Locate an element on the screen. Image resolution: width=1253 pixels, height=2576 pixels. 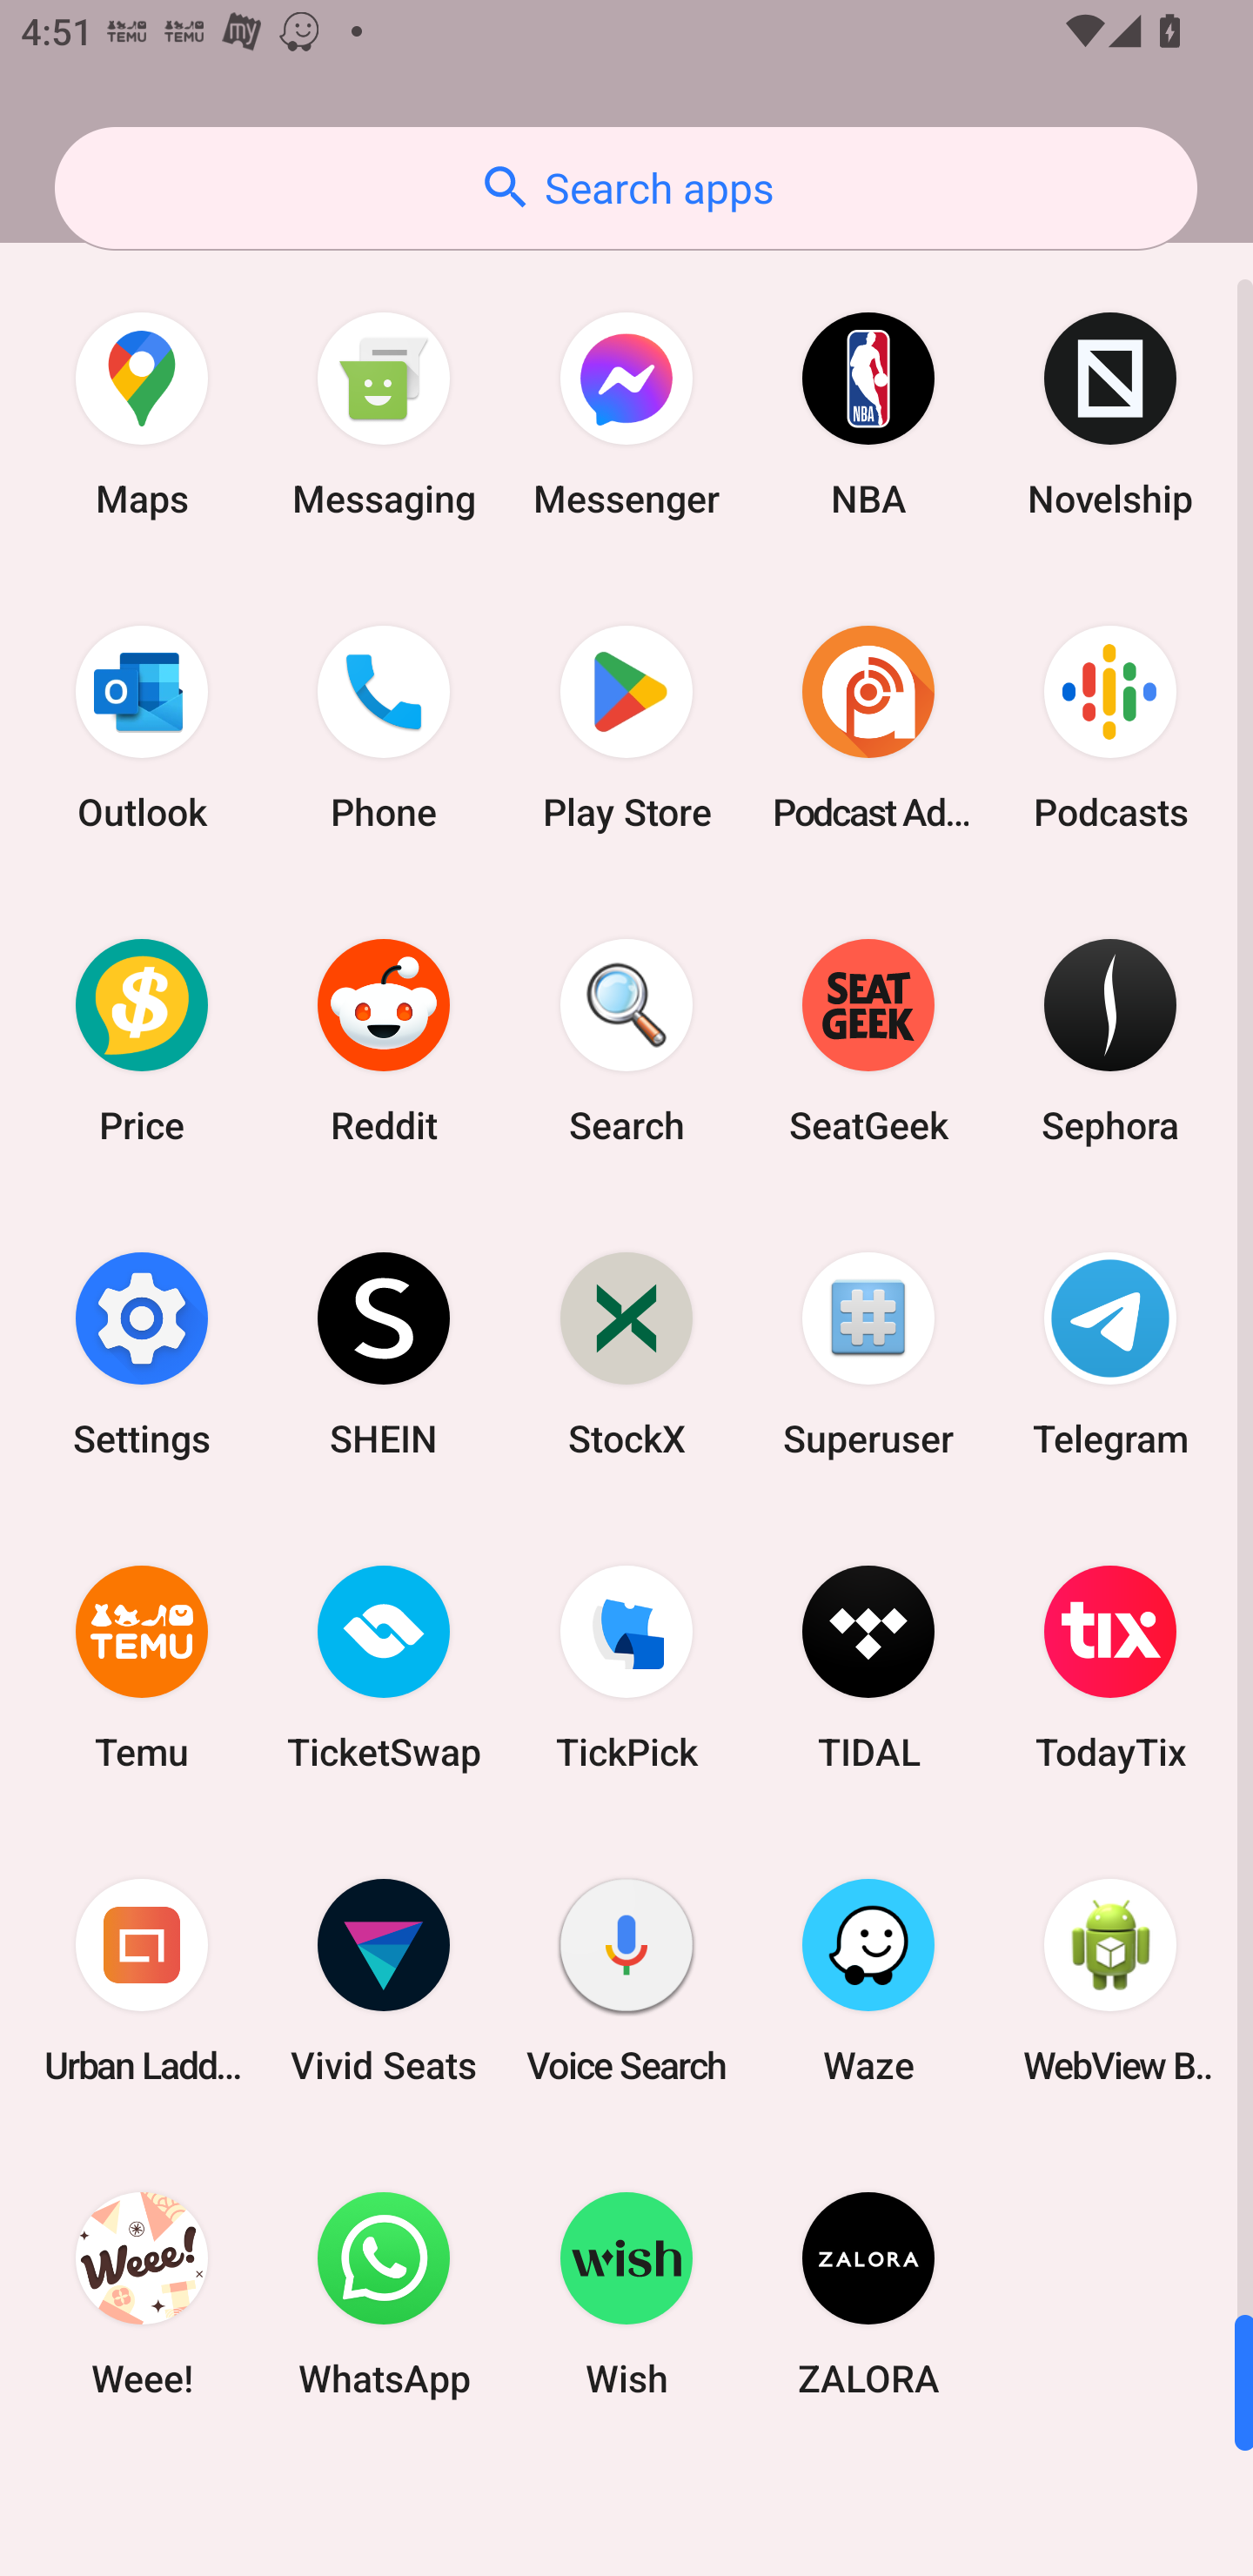
Wish is located at coordinates (626, 2293).